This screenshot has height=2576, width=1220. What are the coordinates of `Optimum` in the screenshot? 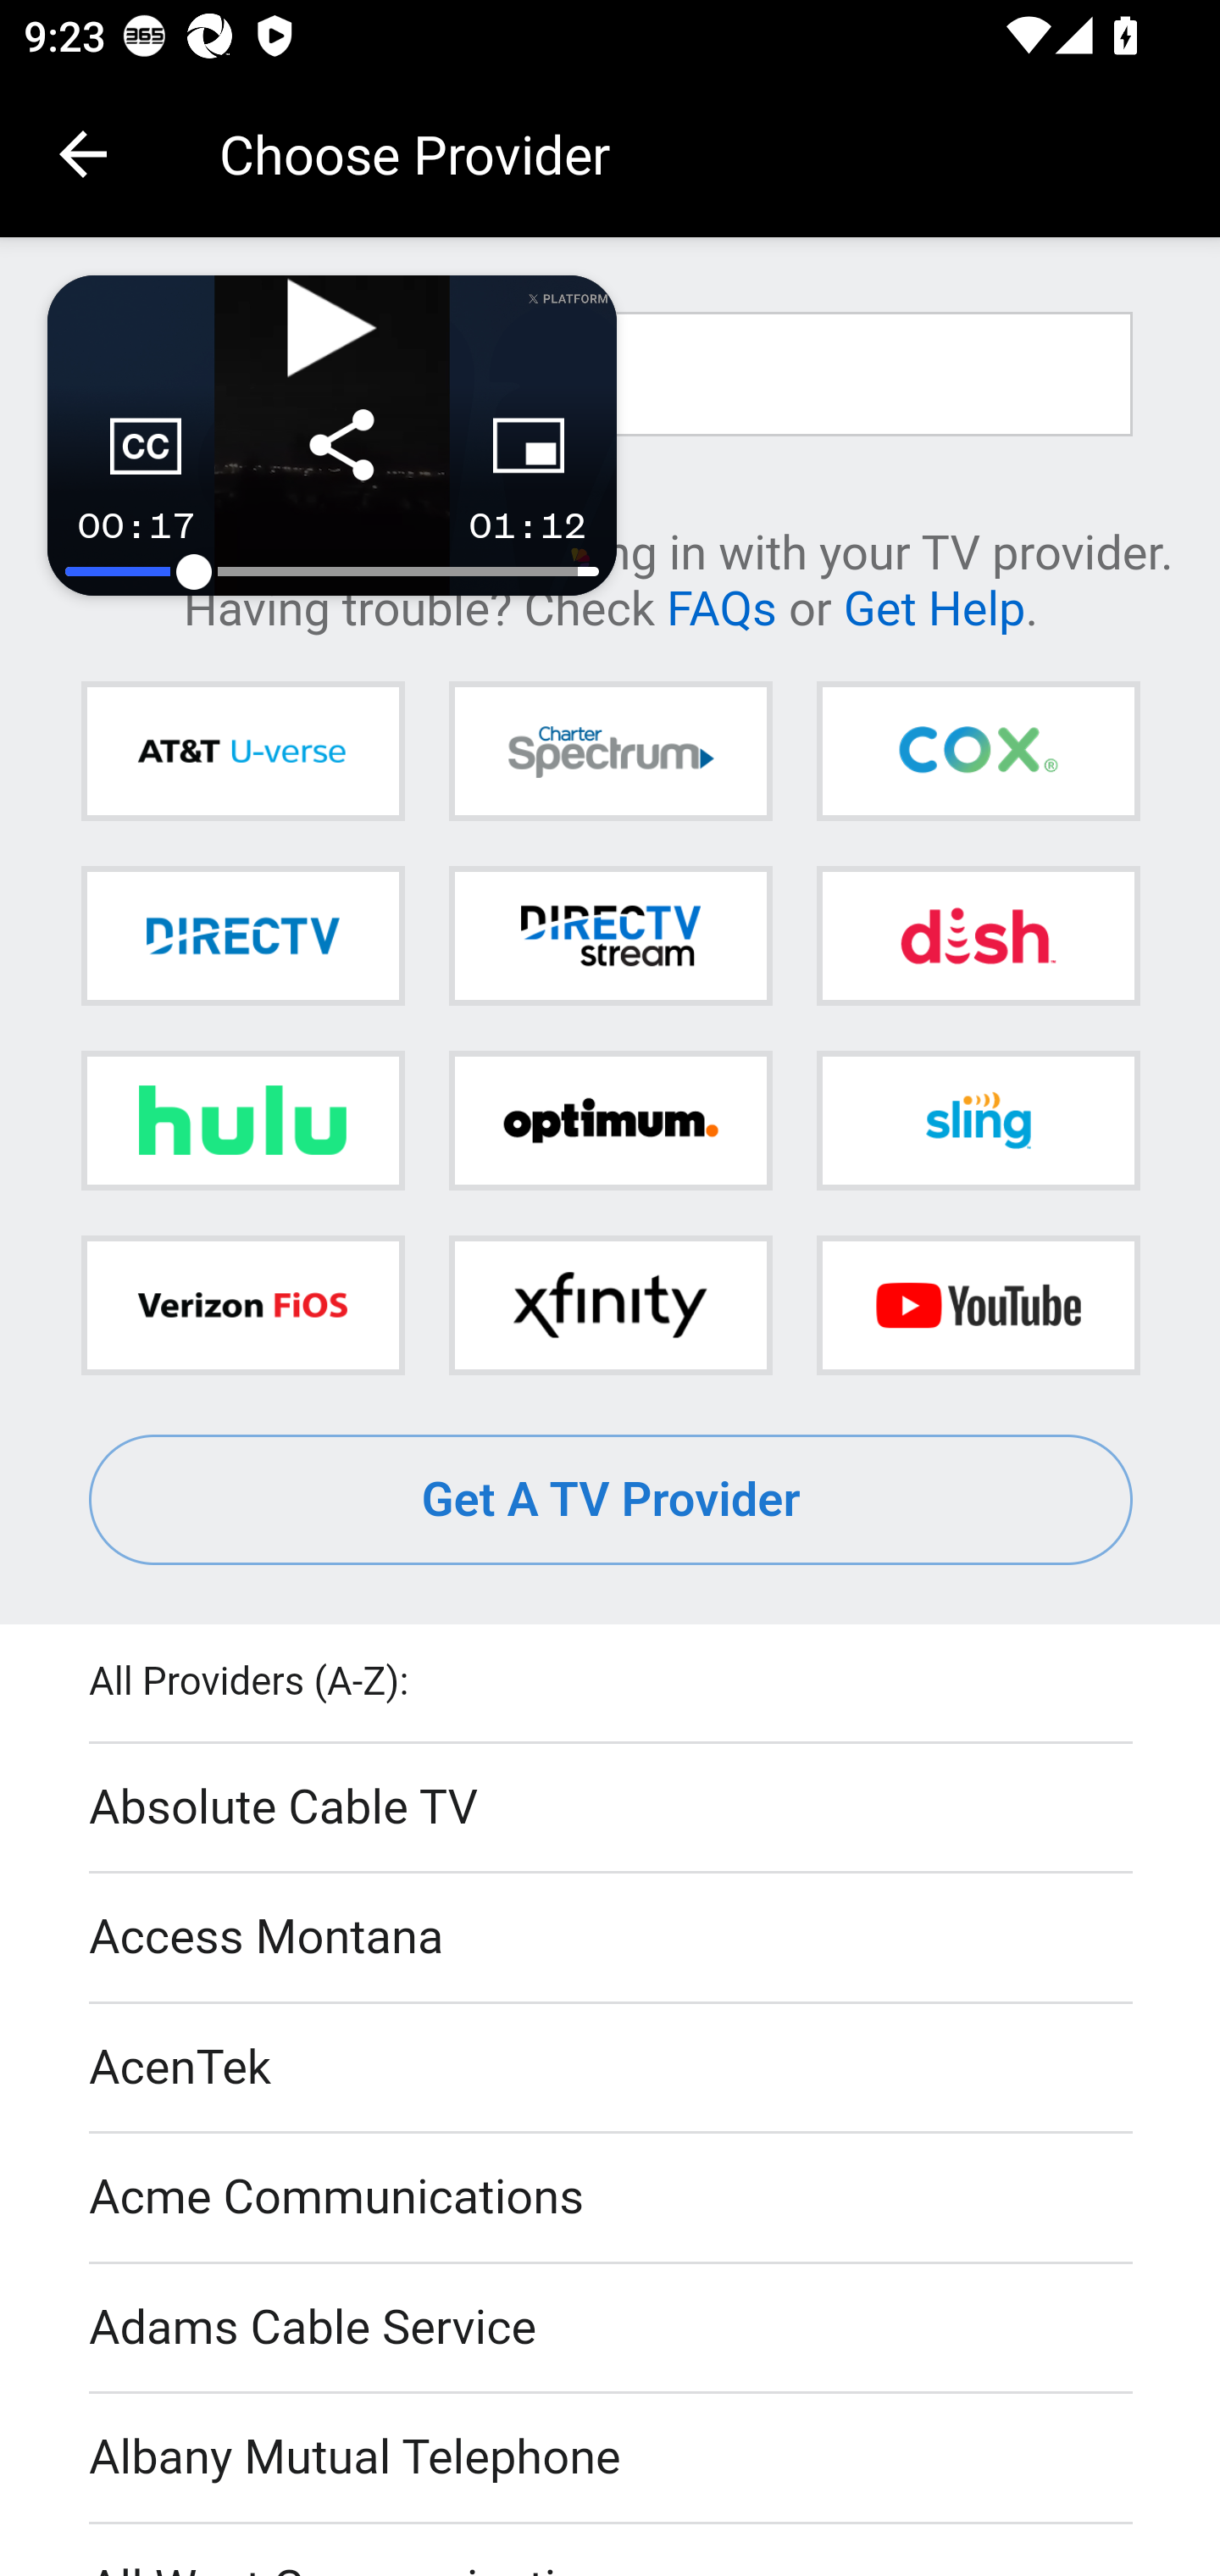 It's located at (610, 1120).